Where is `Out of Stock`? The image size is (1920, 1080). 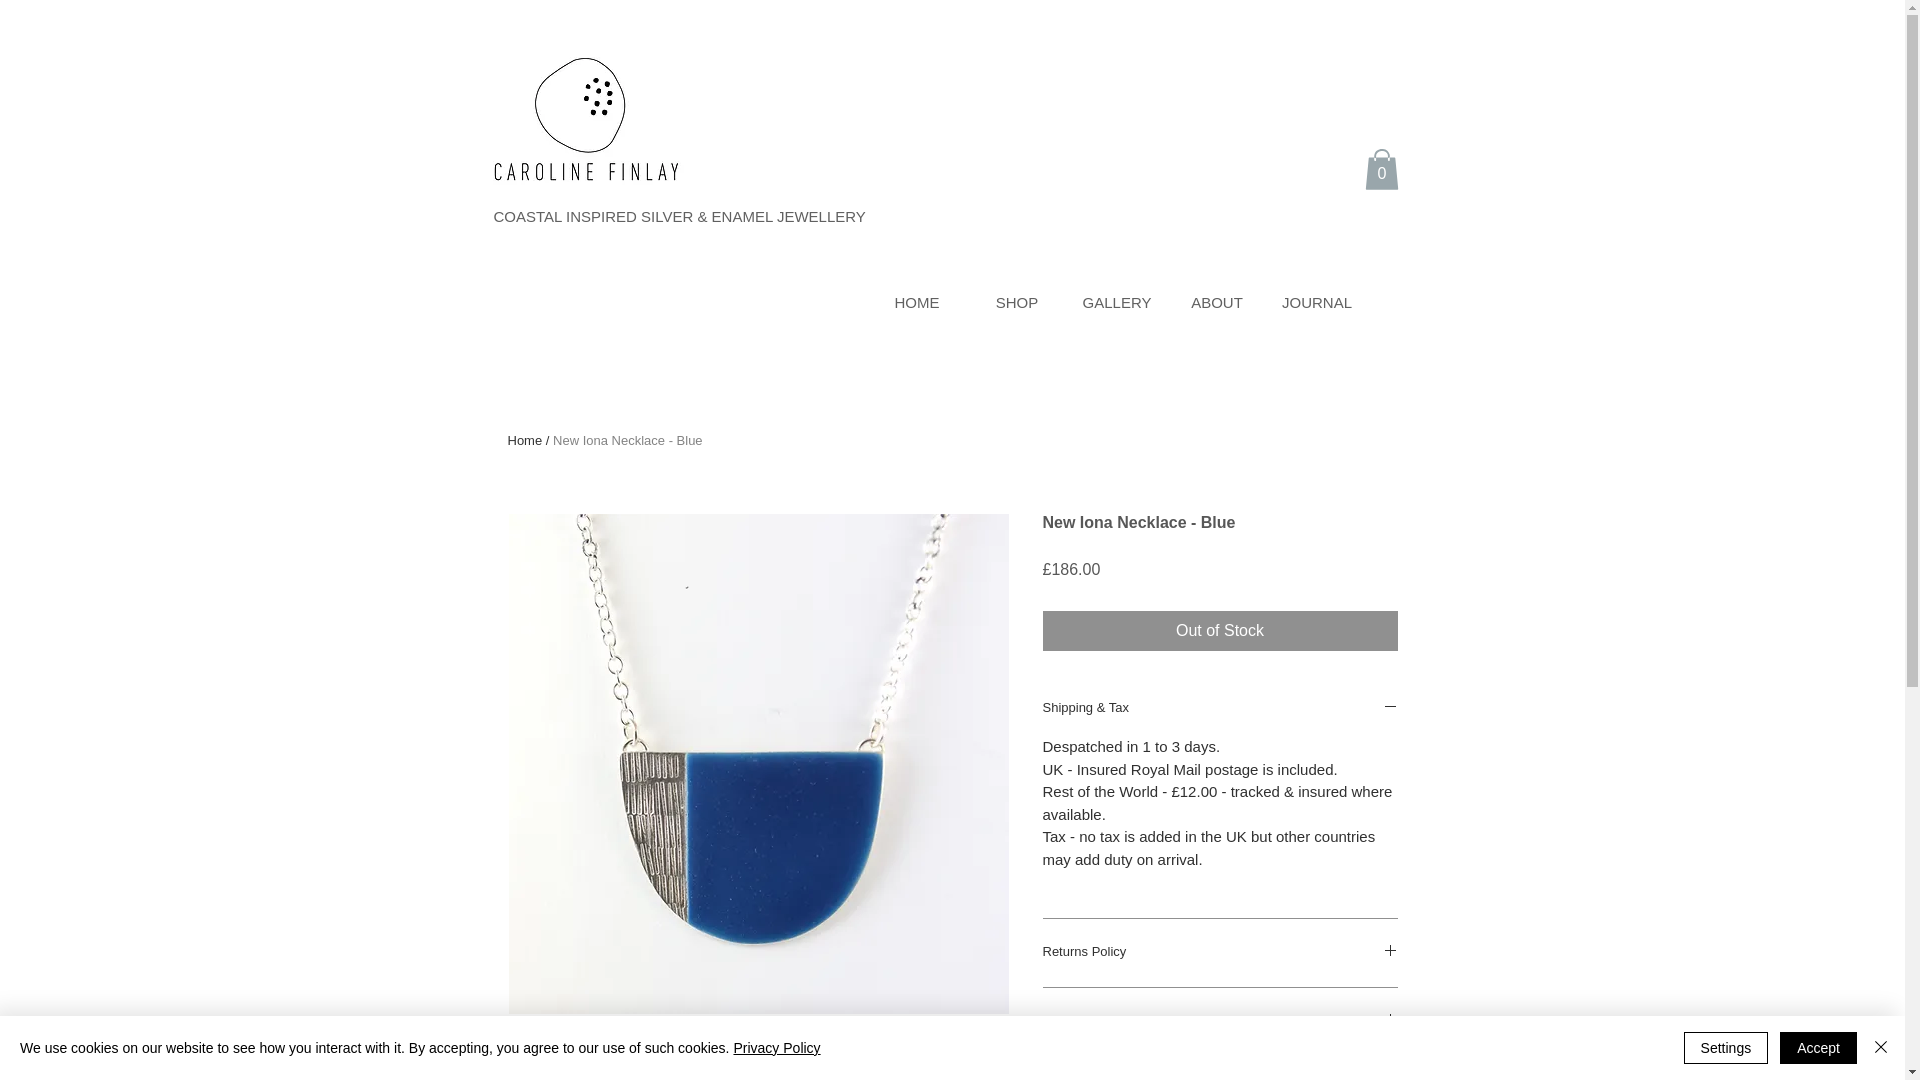
Out of Stock is located at coordinates (1220, 631).